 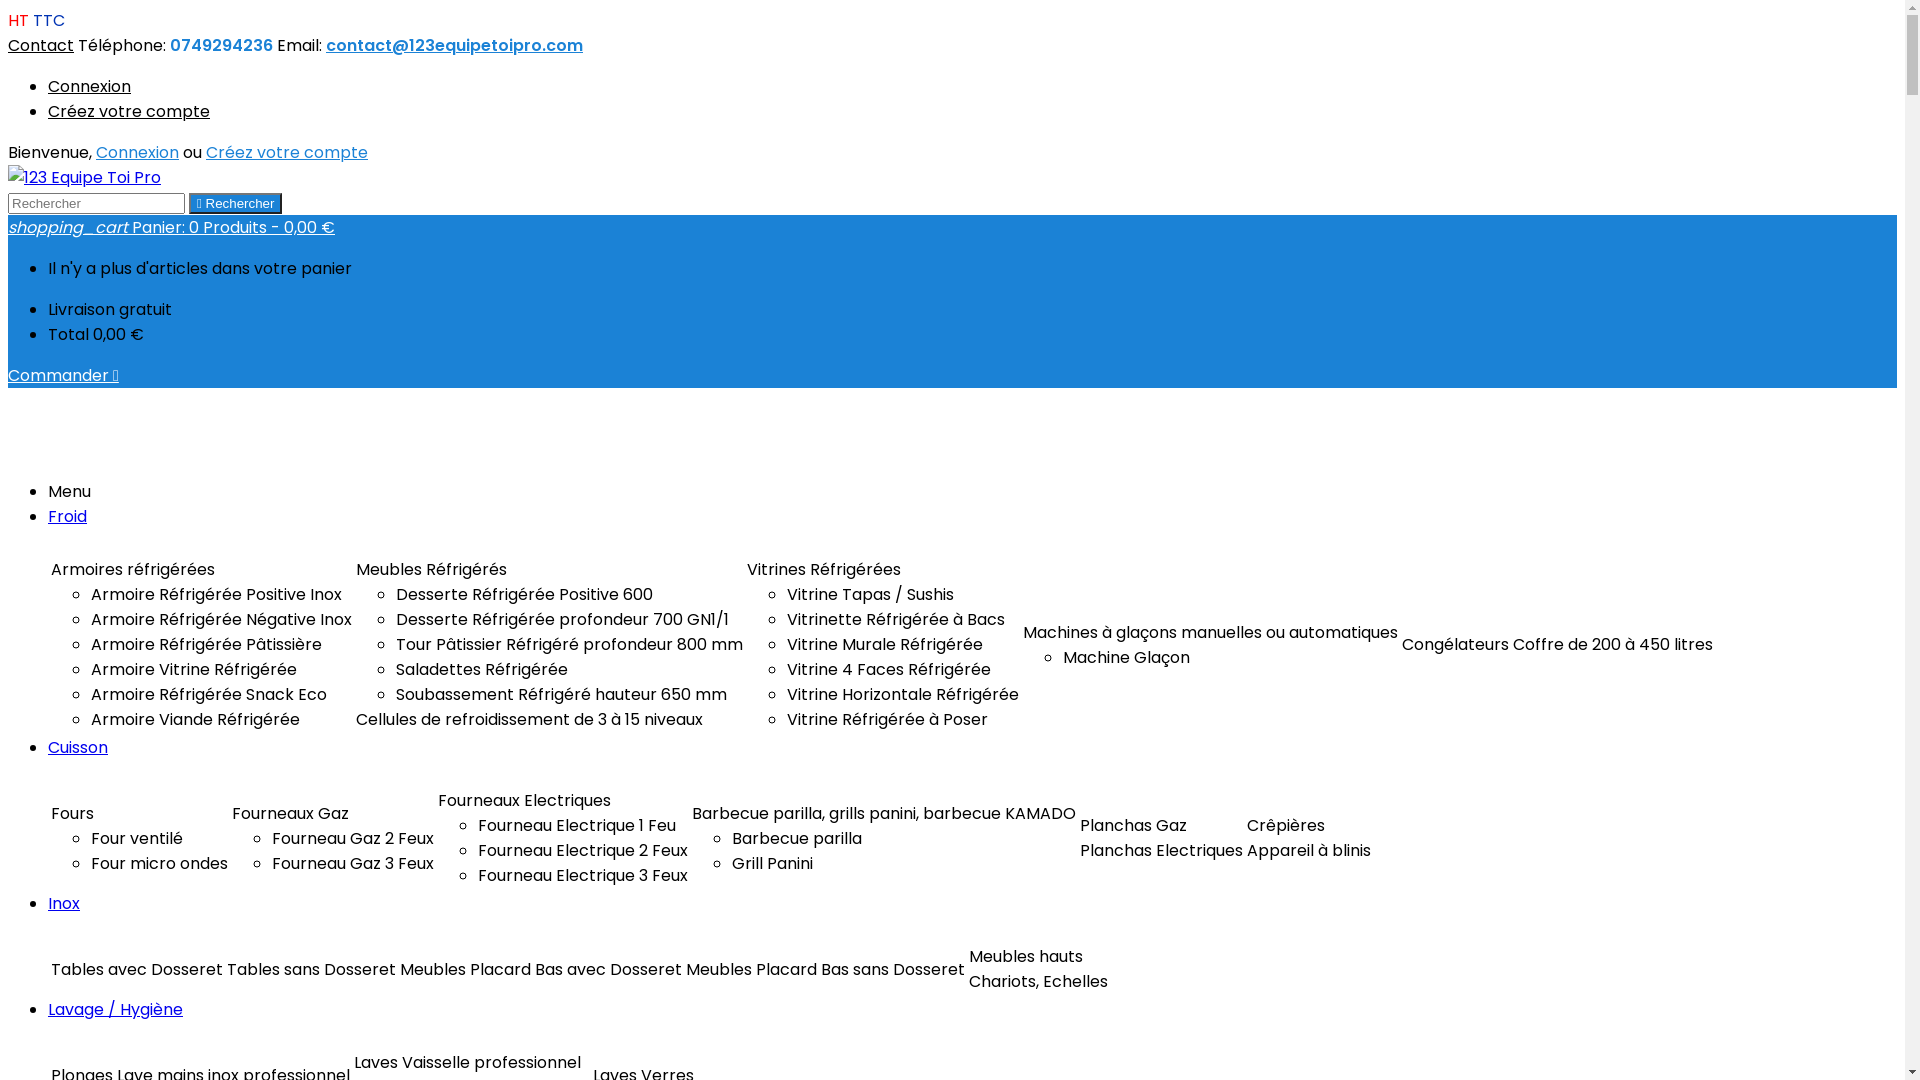 I want to click on Connexion, so click(x=138, y=152).